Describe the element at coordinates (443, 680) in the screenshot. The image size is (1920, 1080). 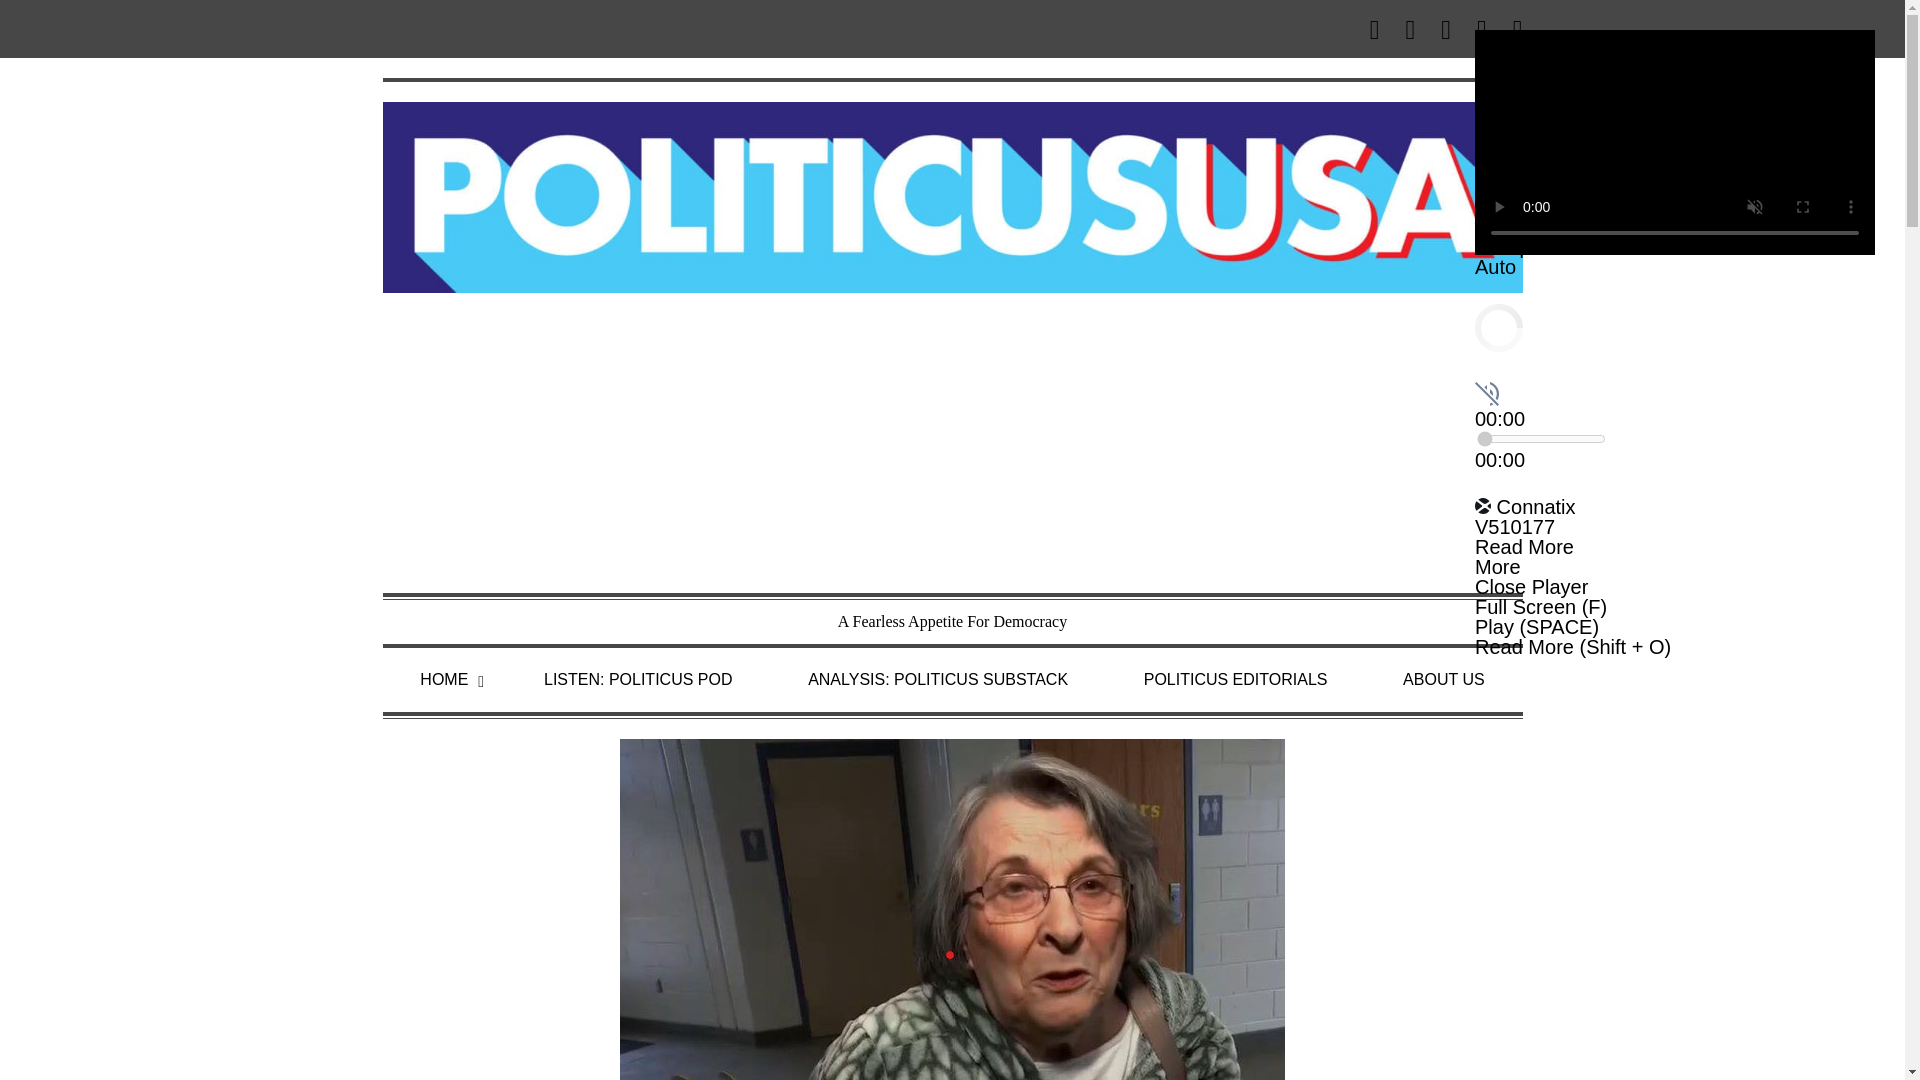
I see `HOME` at that location.